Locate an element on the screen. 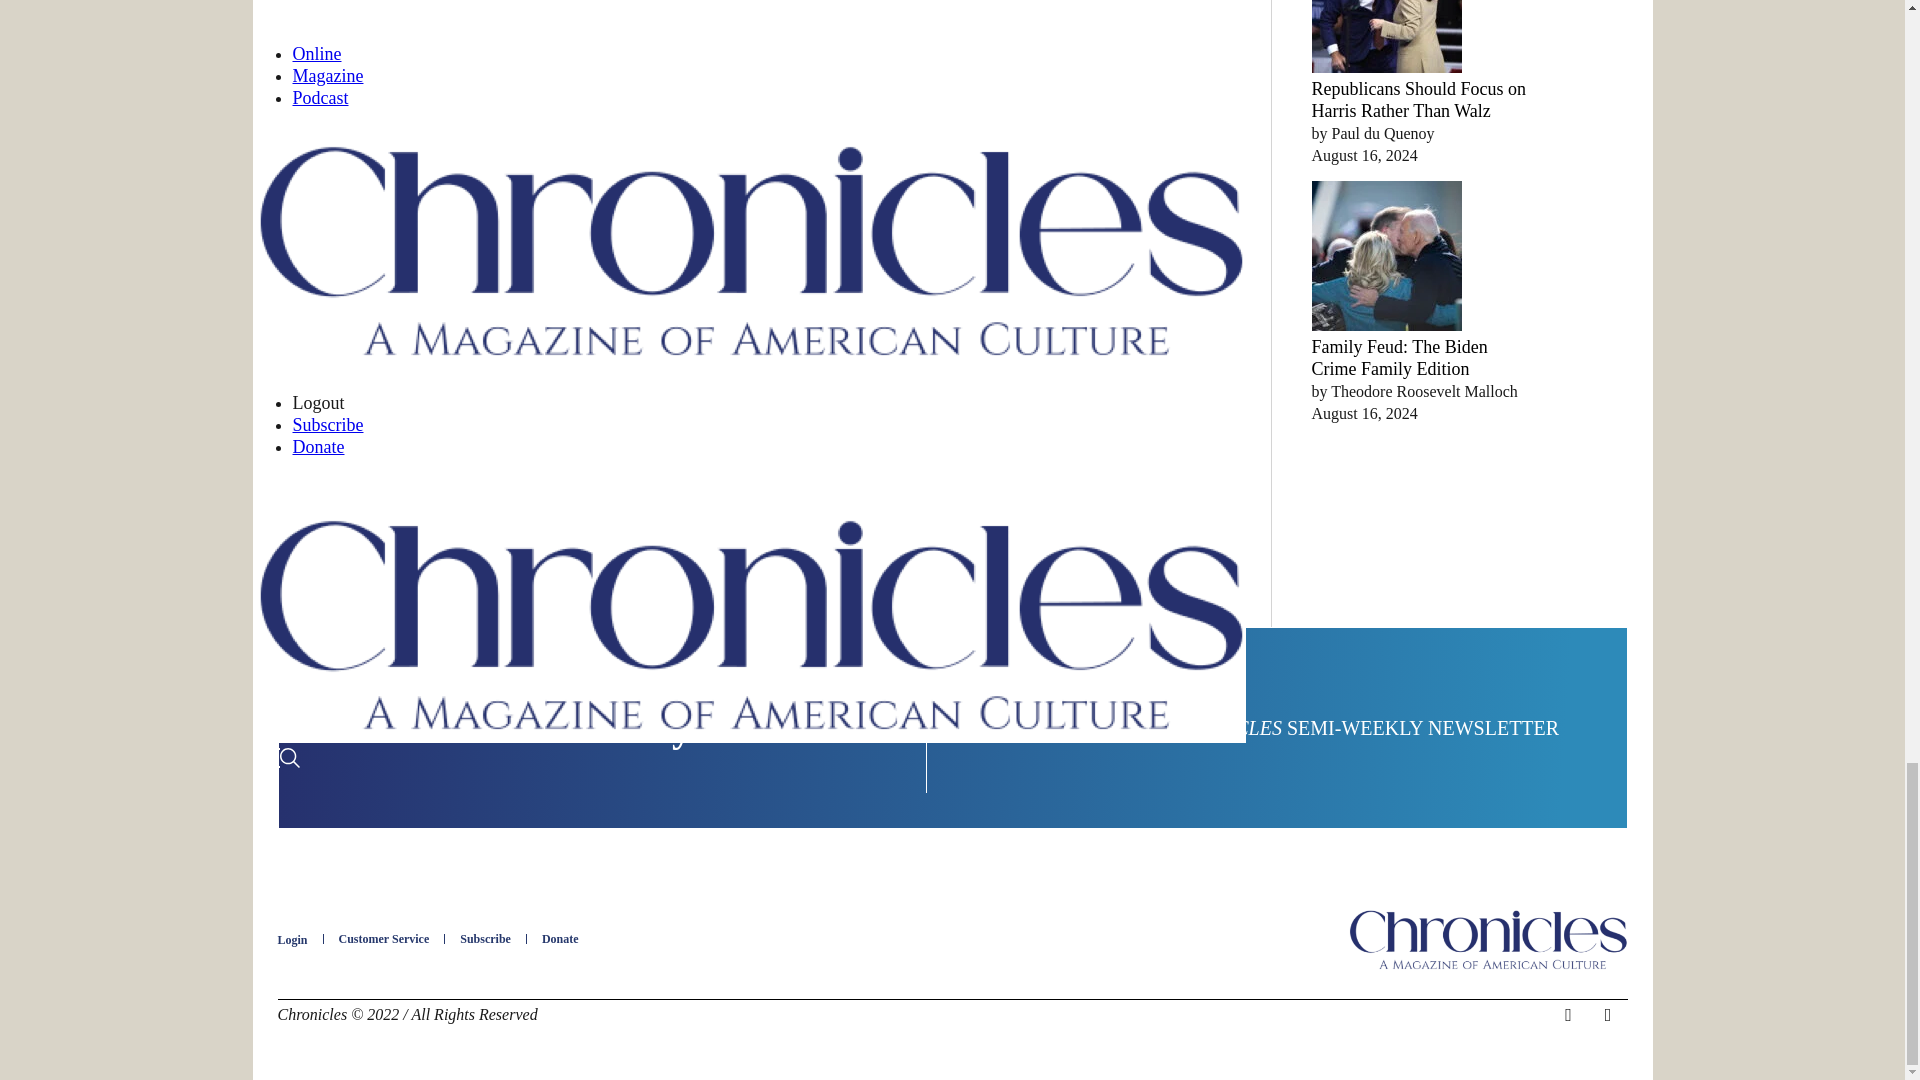 The image size is (1920, 1080). Twitter is located at coordinates (1608, 1015).